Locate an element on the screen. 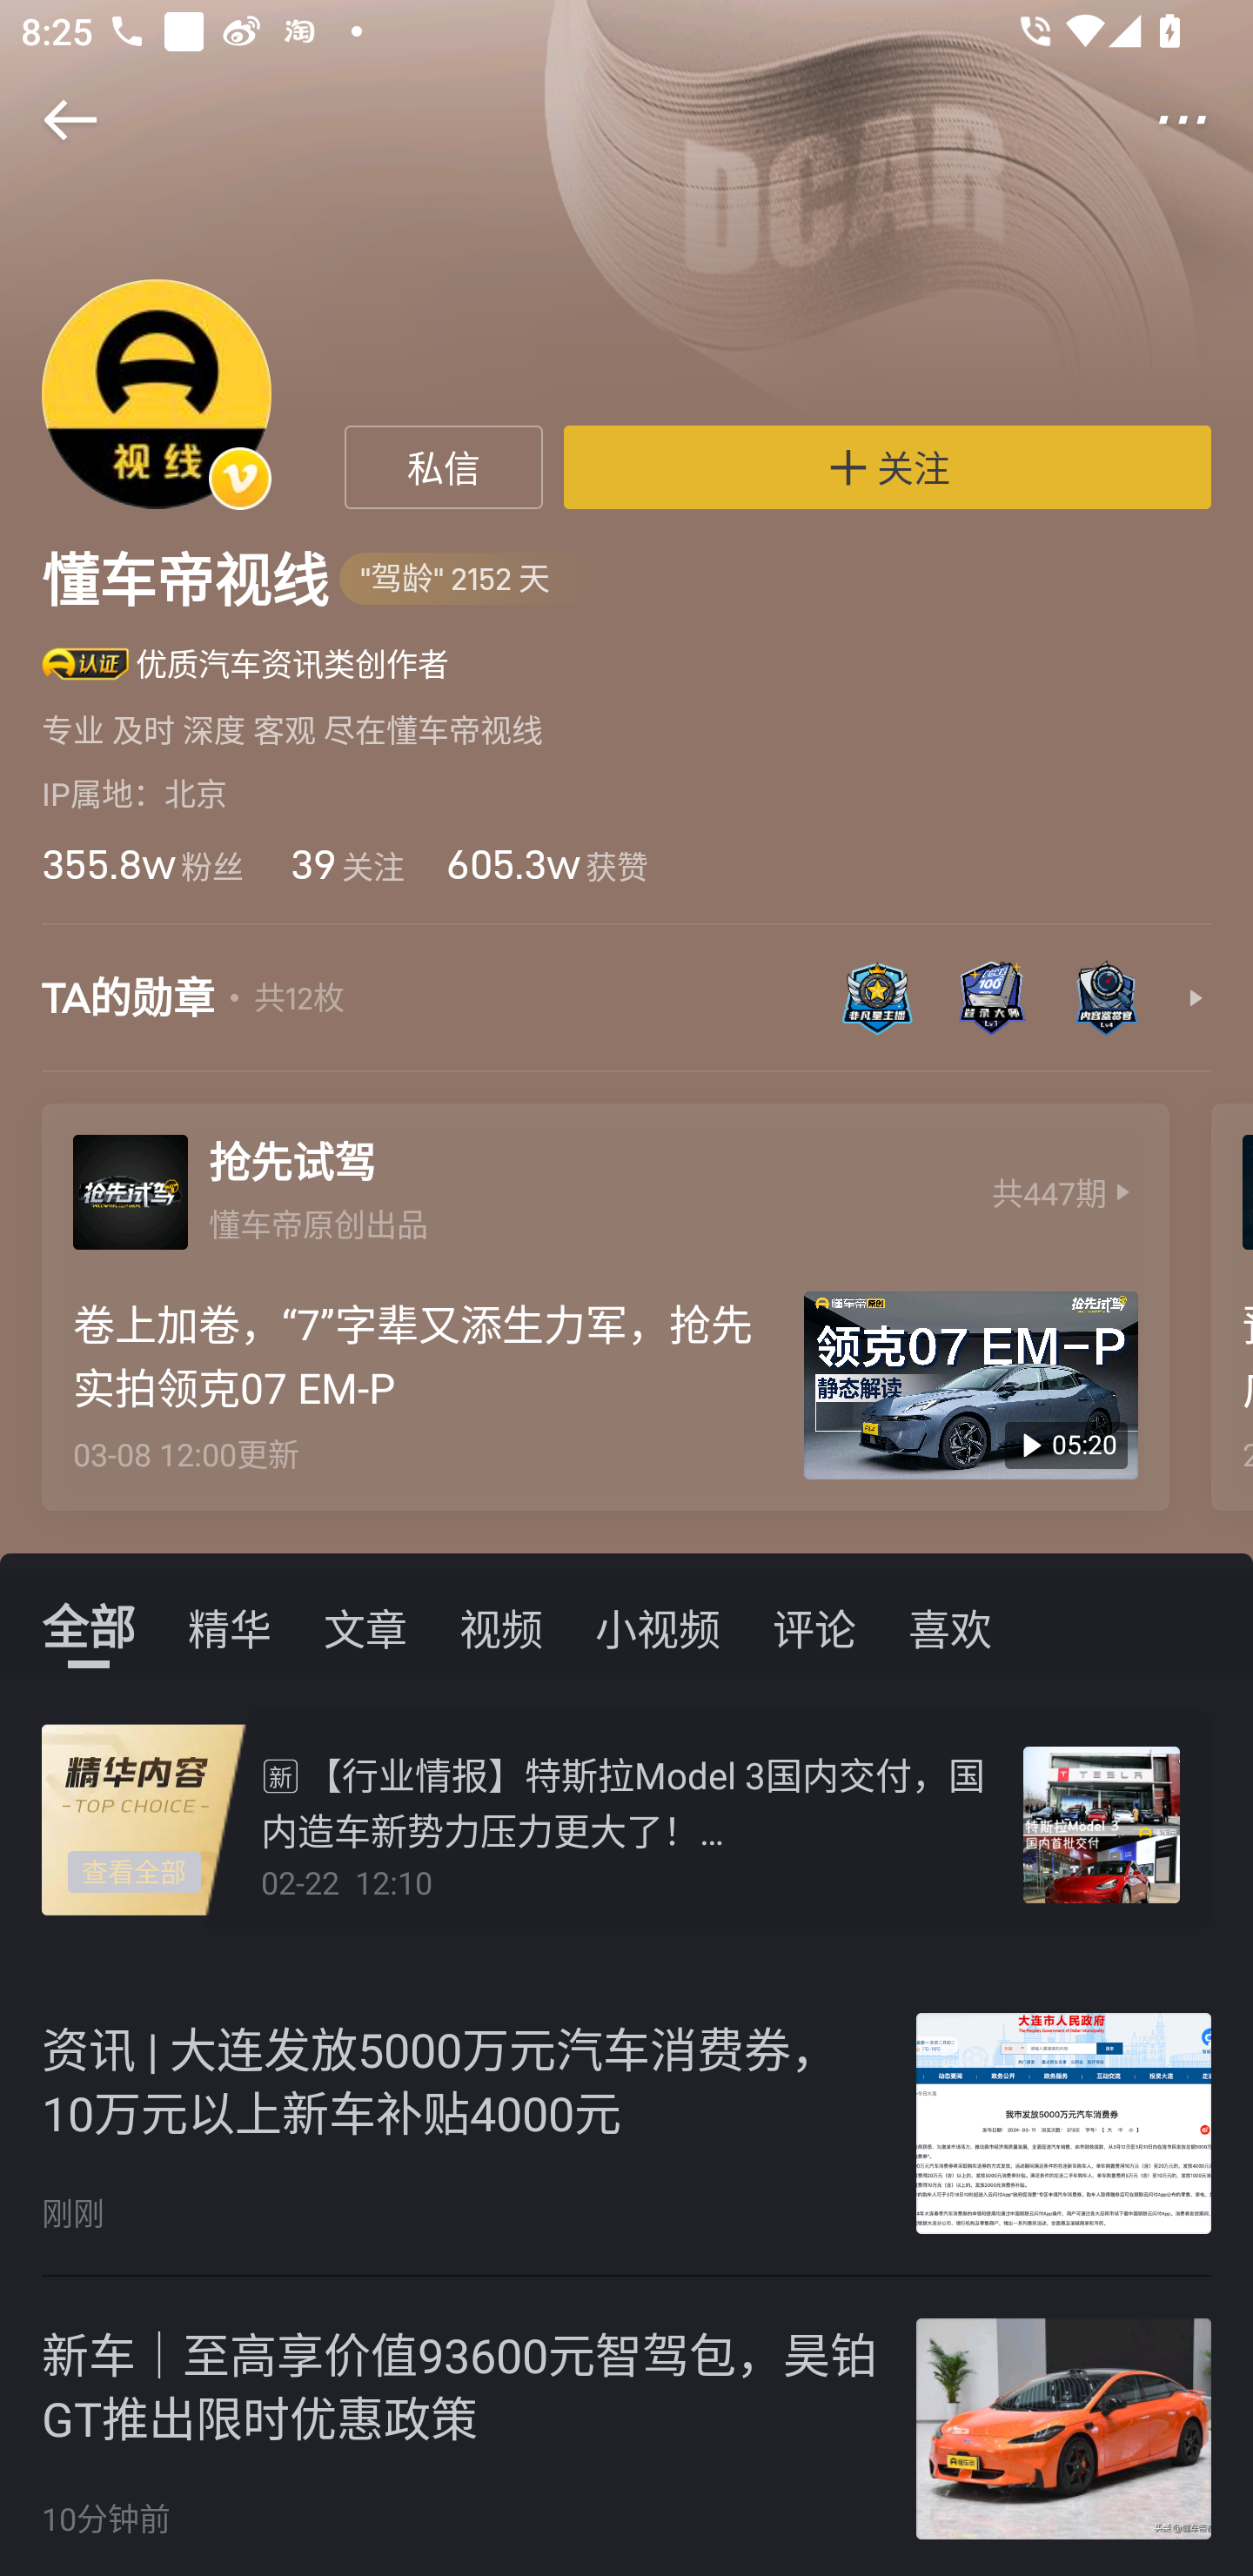 The height and width of the screenshot is (2576, 1253). 新车｜至高享价值93600元智驾包，昊铂GT推出限时优惠政策 10分钟前 is located at coordinates (626, 2426).